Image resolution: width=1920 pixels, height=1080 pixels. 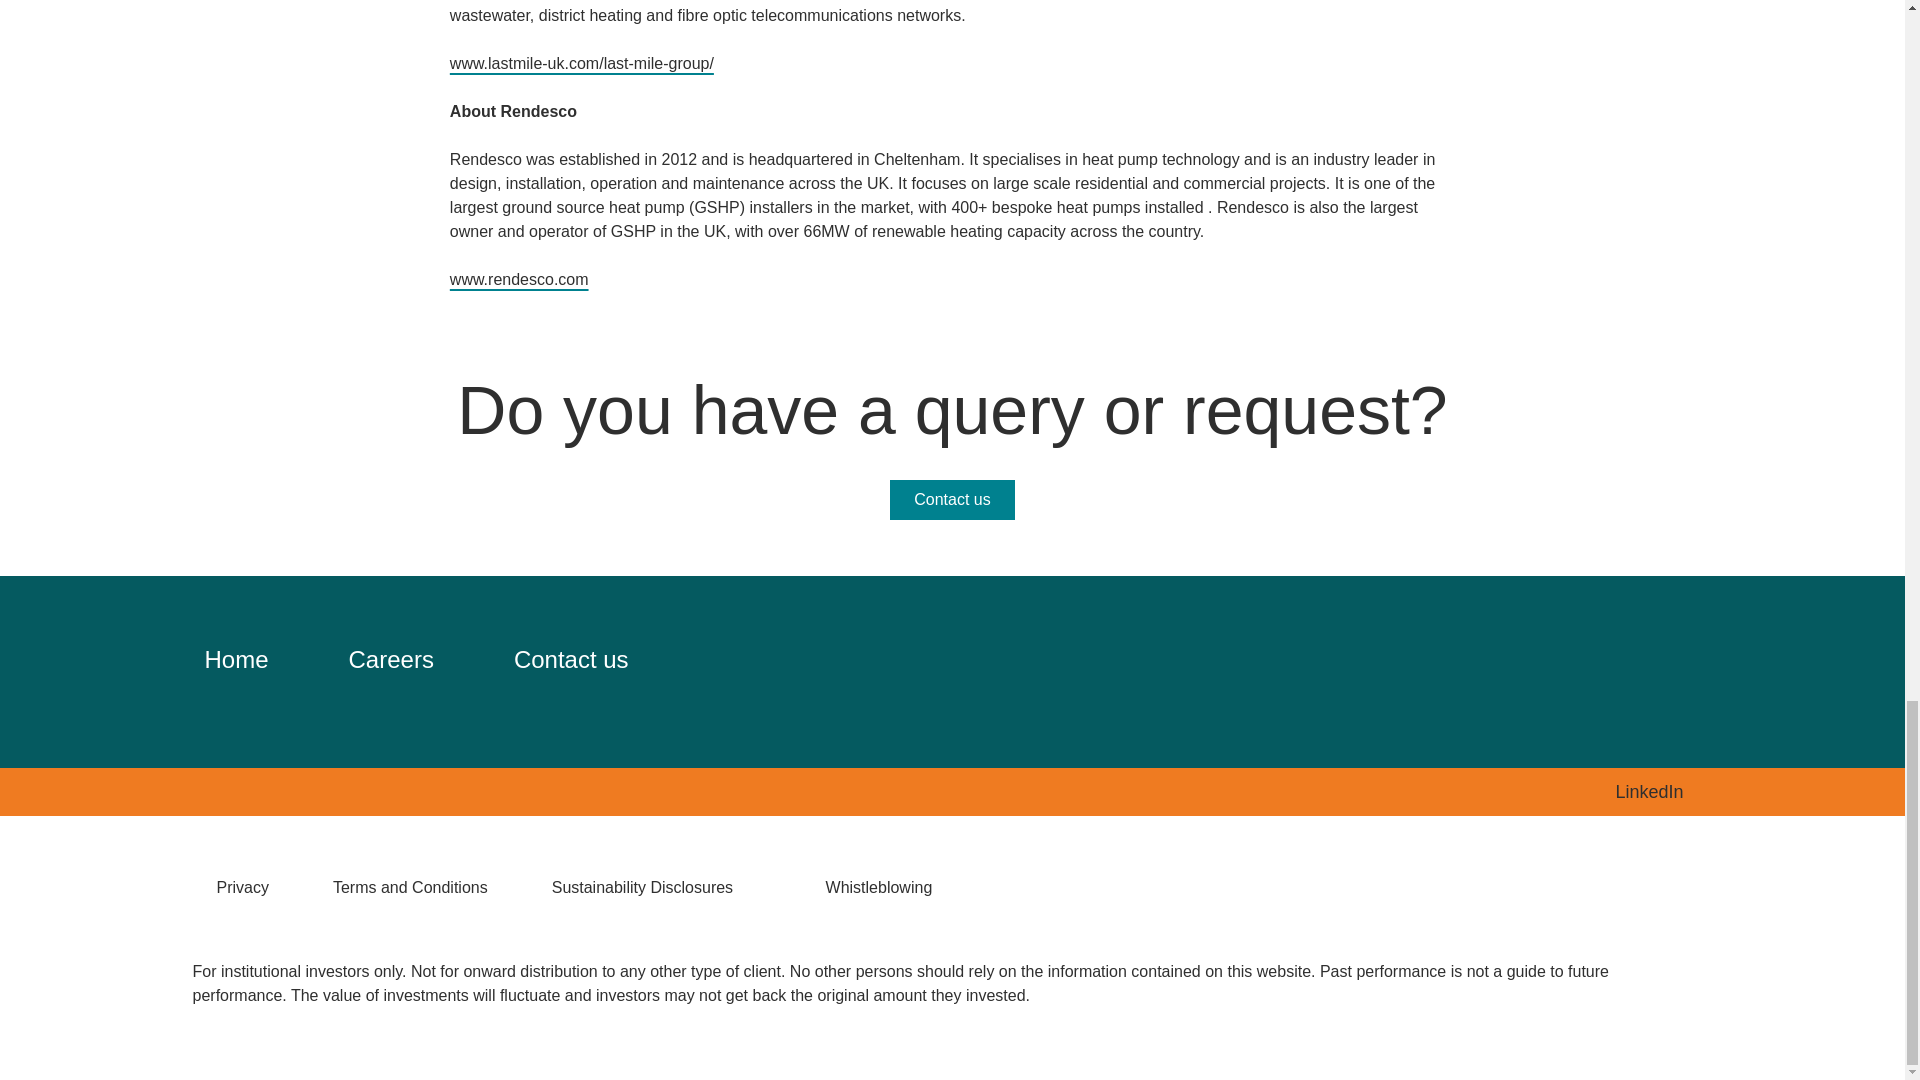 I want to click on Careers, so click(x=391, y=658).